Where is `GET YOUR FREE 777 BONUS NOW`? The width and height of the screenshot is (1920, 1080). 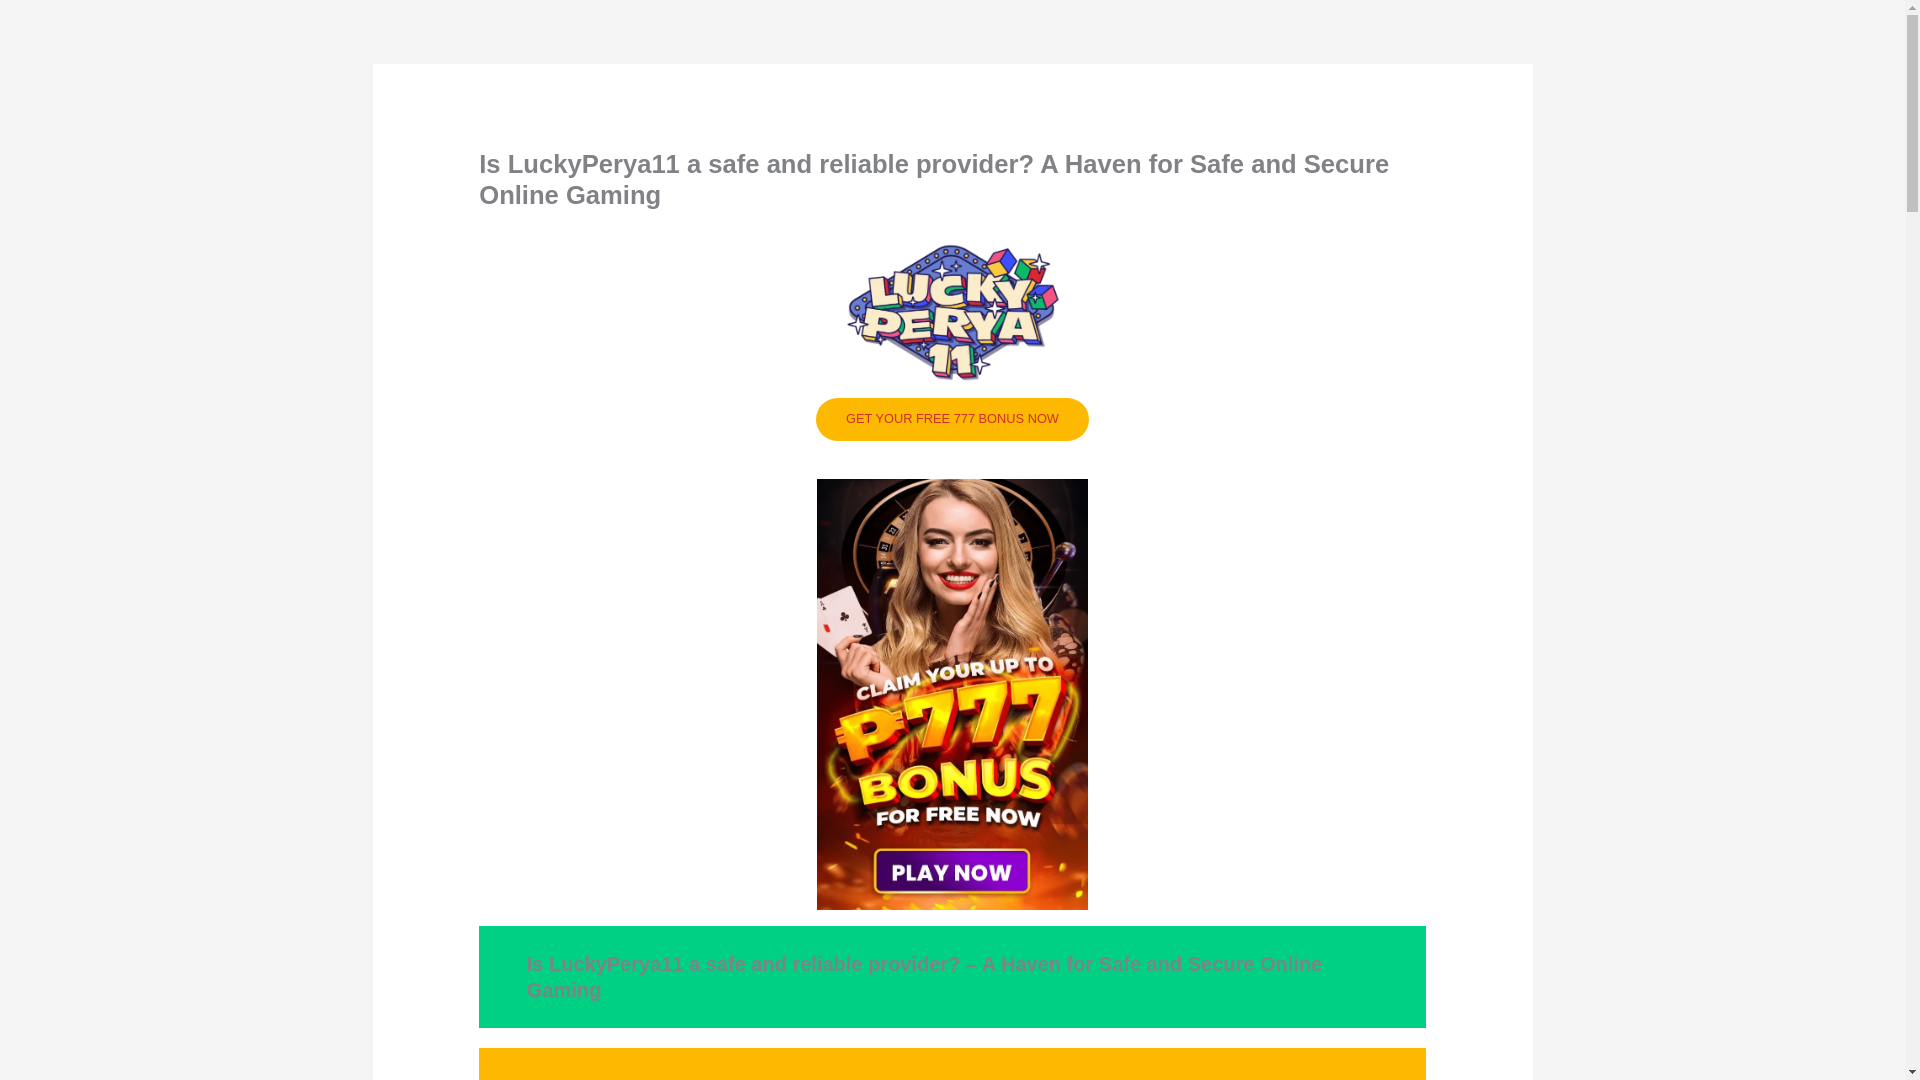
GET YOUR FREE 777 BONUS NOW is located at coordinates (952, 419).